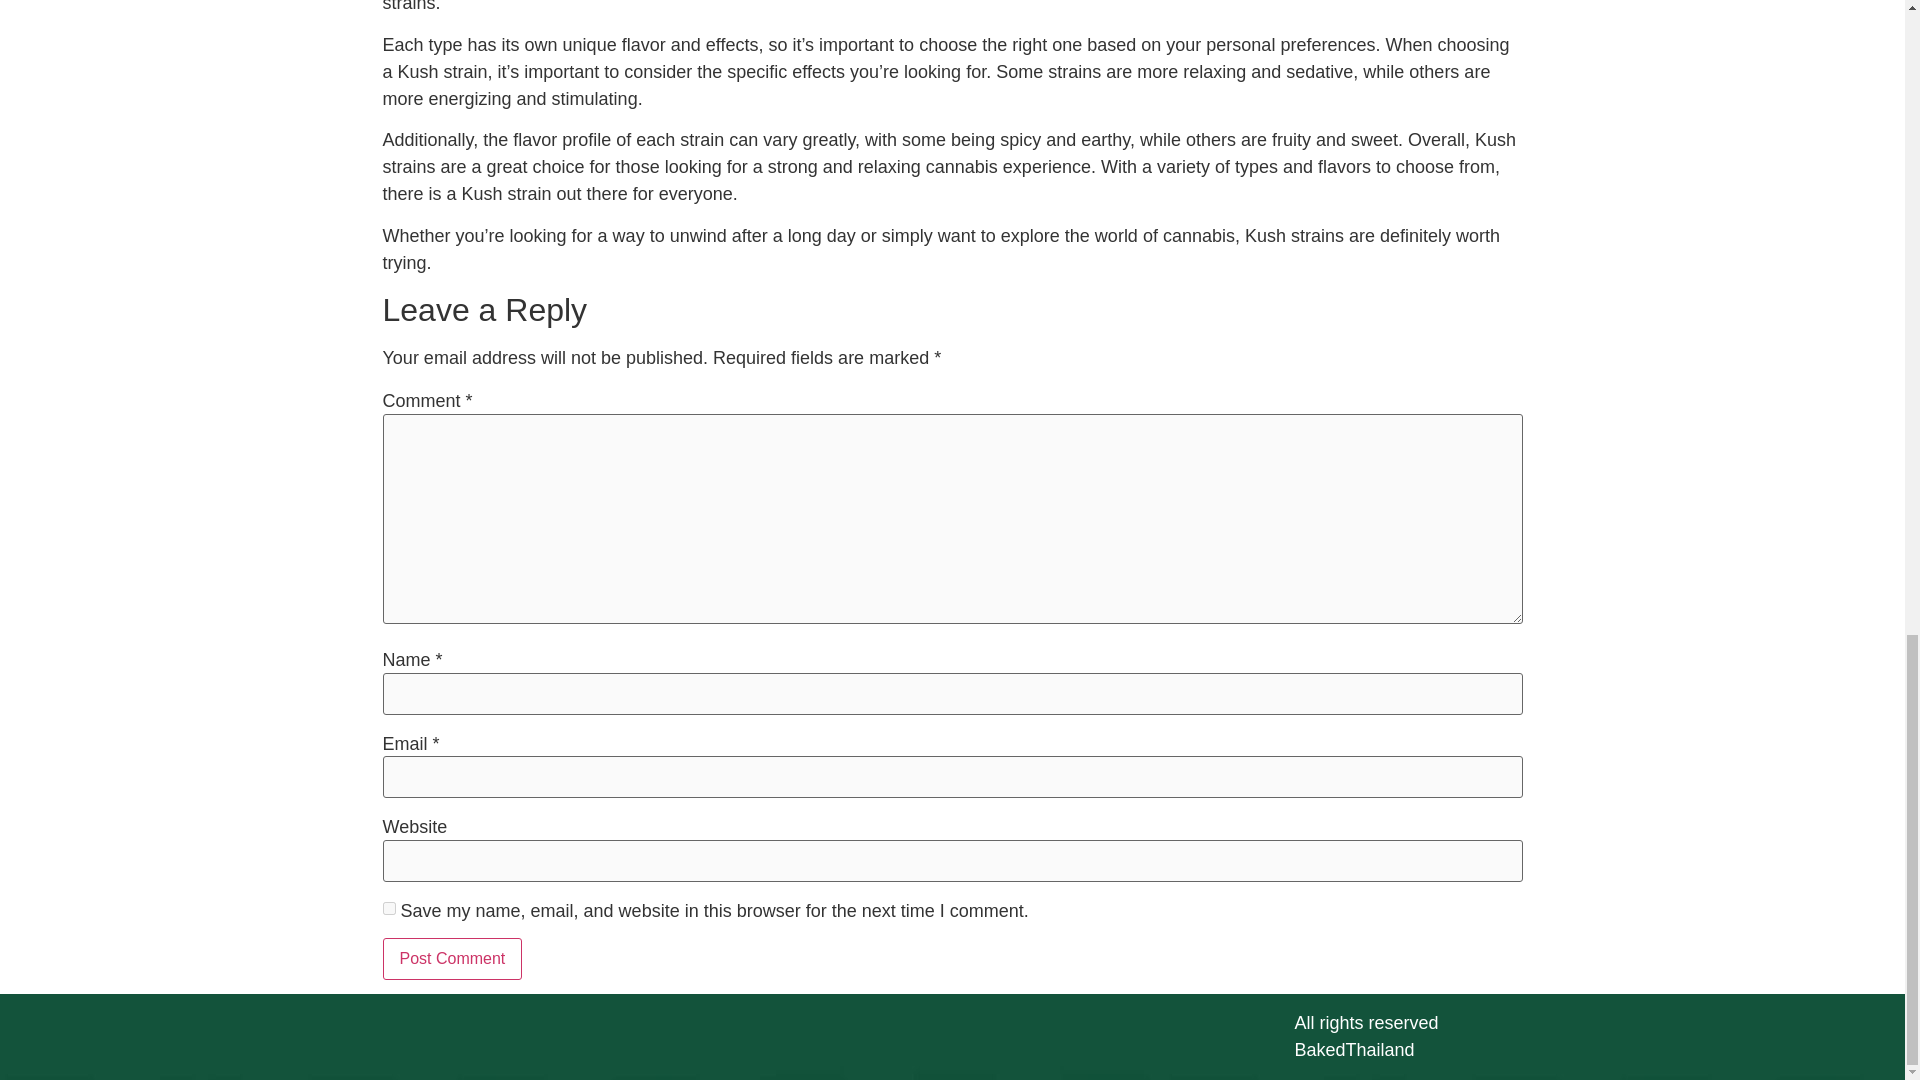  What do you see at coordinates (452, 958) in the screenshot?
I see `Post Comment` at bounding box center [452, 958].